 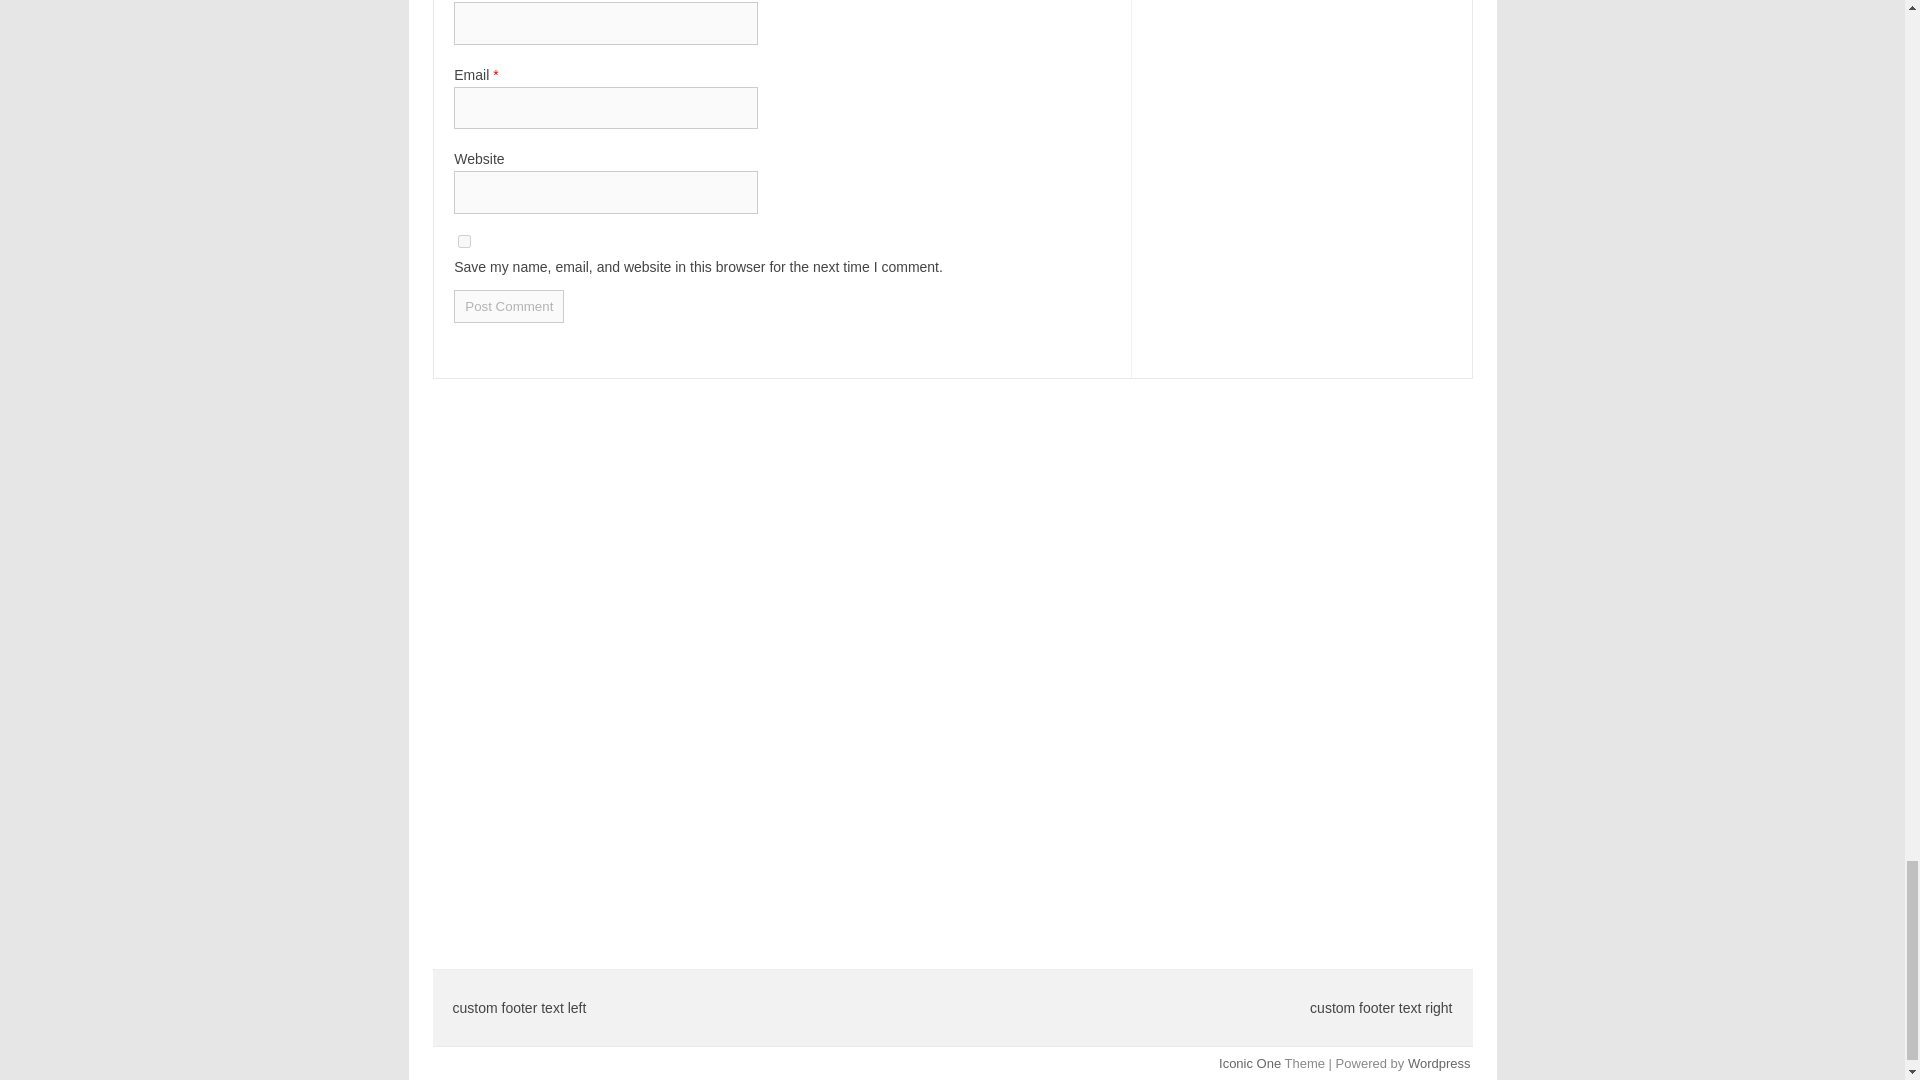 What do you see at coordinates (508, 306) in the screenshot?
I see `Post Comment` at bounding box center [508, 306].